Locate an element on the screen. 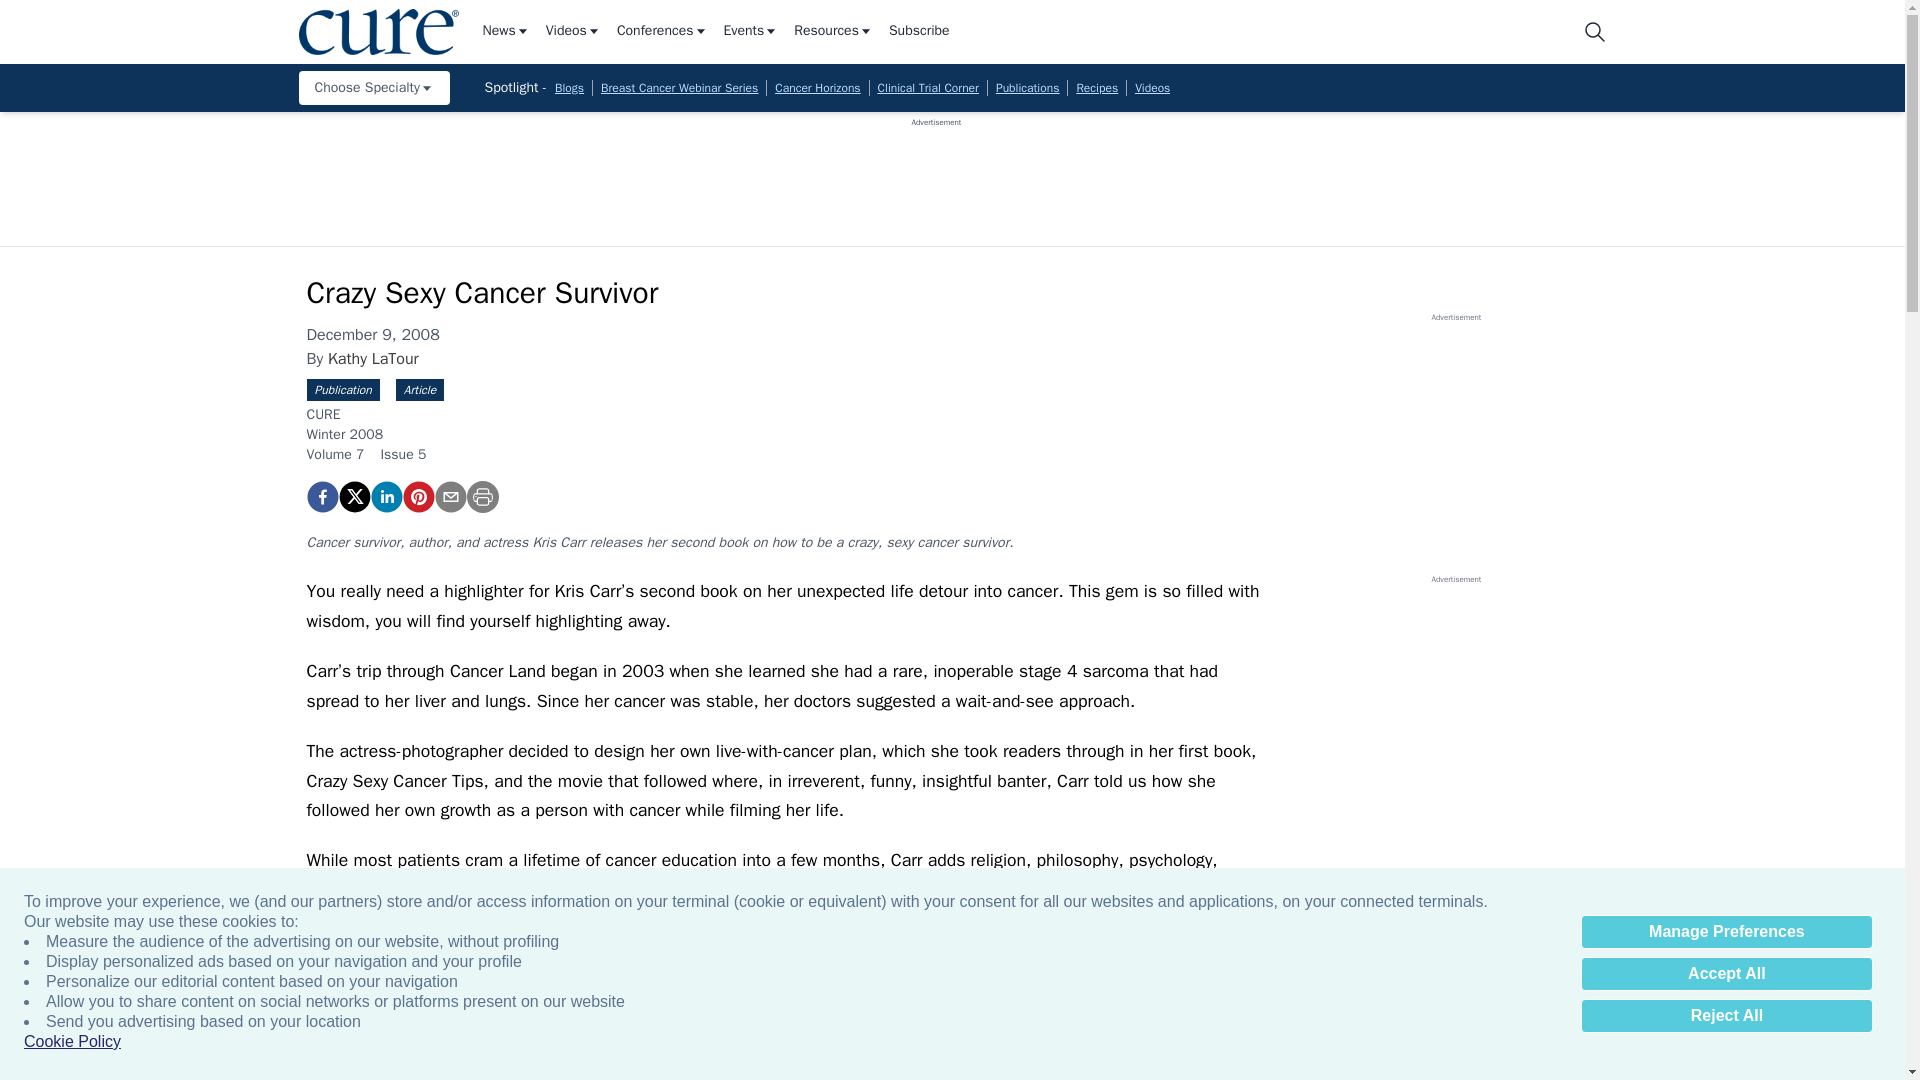  Crazy Sexy Cancer Survivor is located at coordinates (417, 496).